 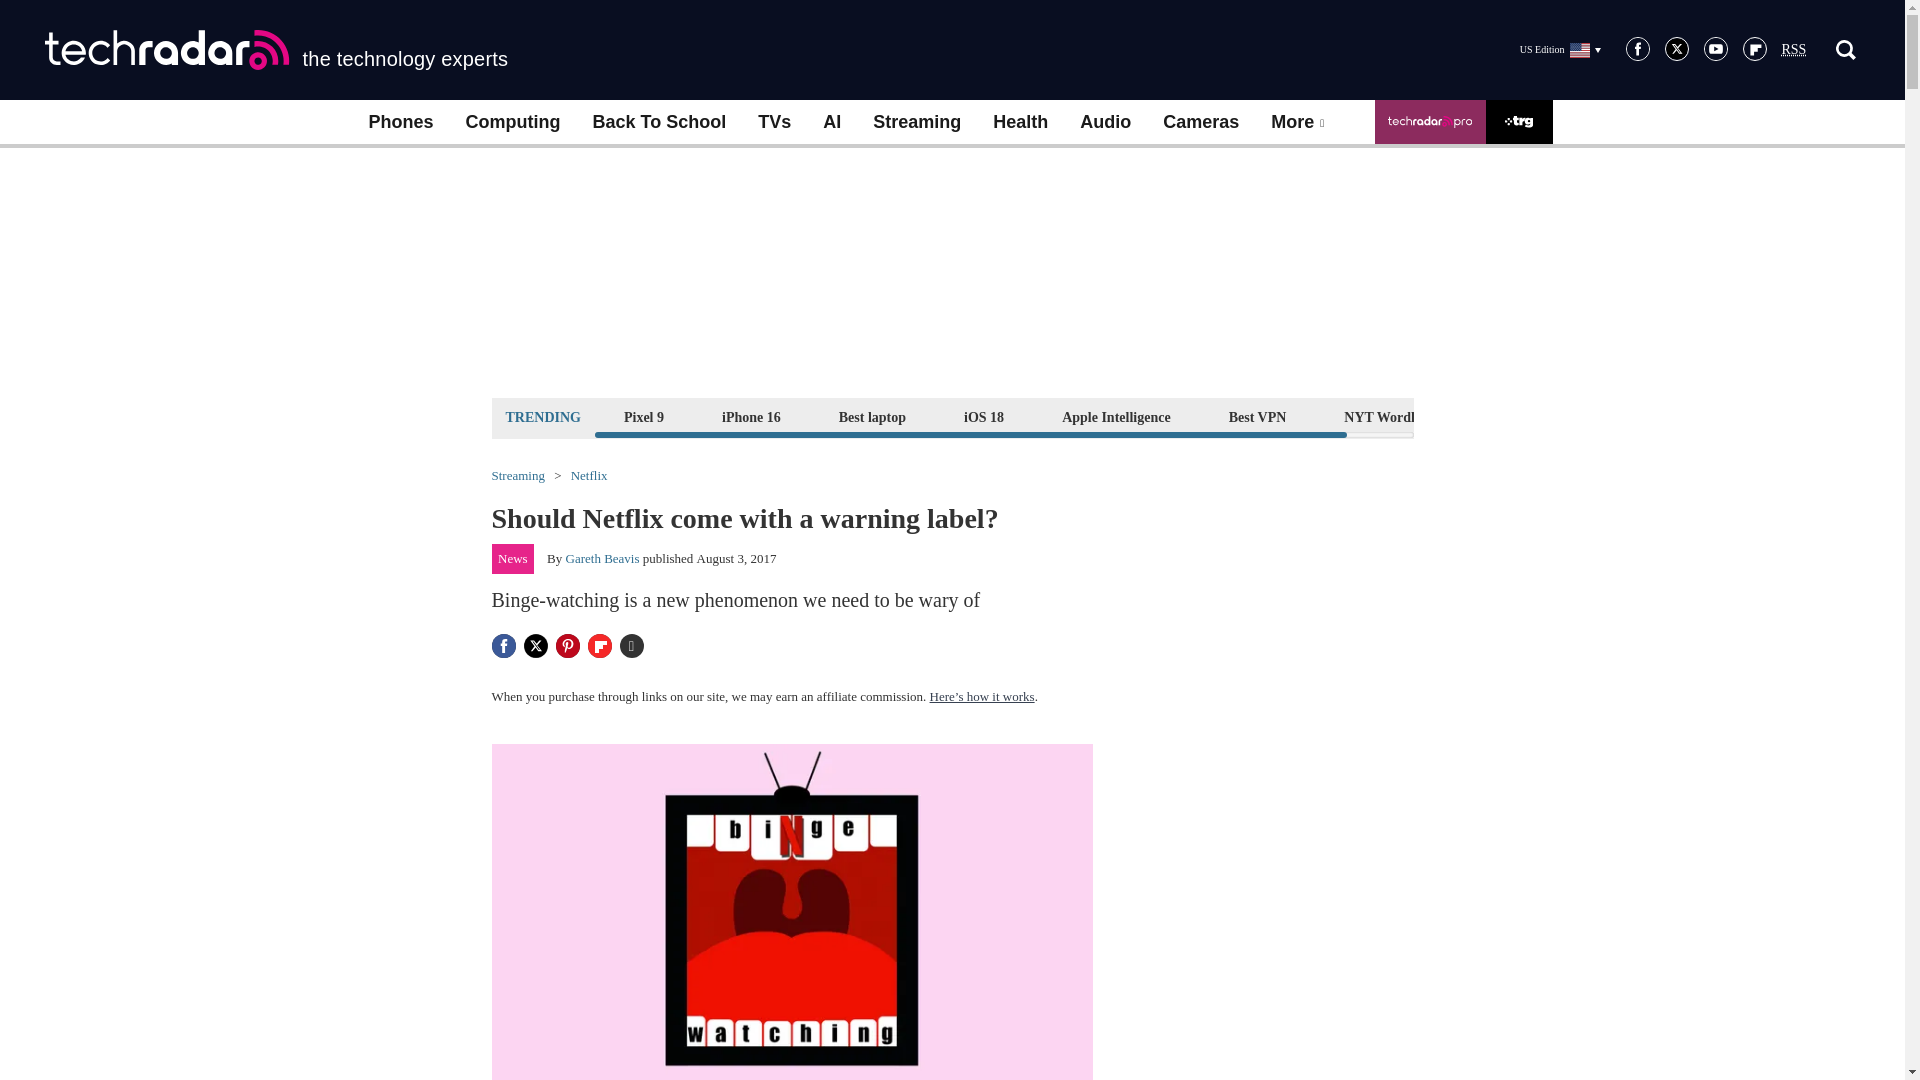 What do you see at coordinates (1200, 122) in the screenshot?
I see `Cameras` at bounding box center [1200, 122].